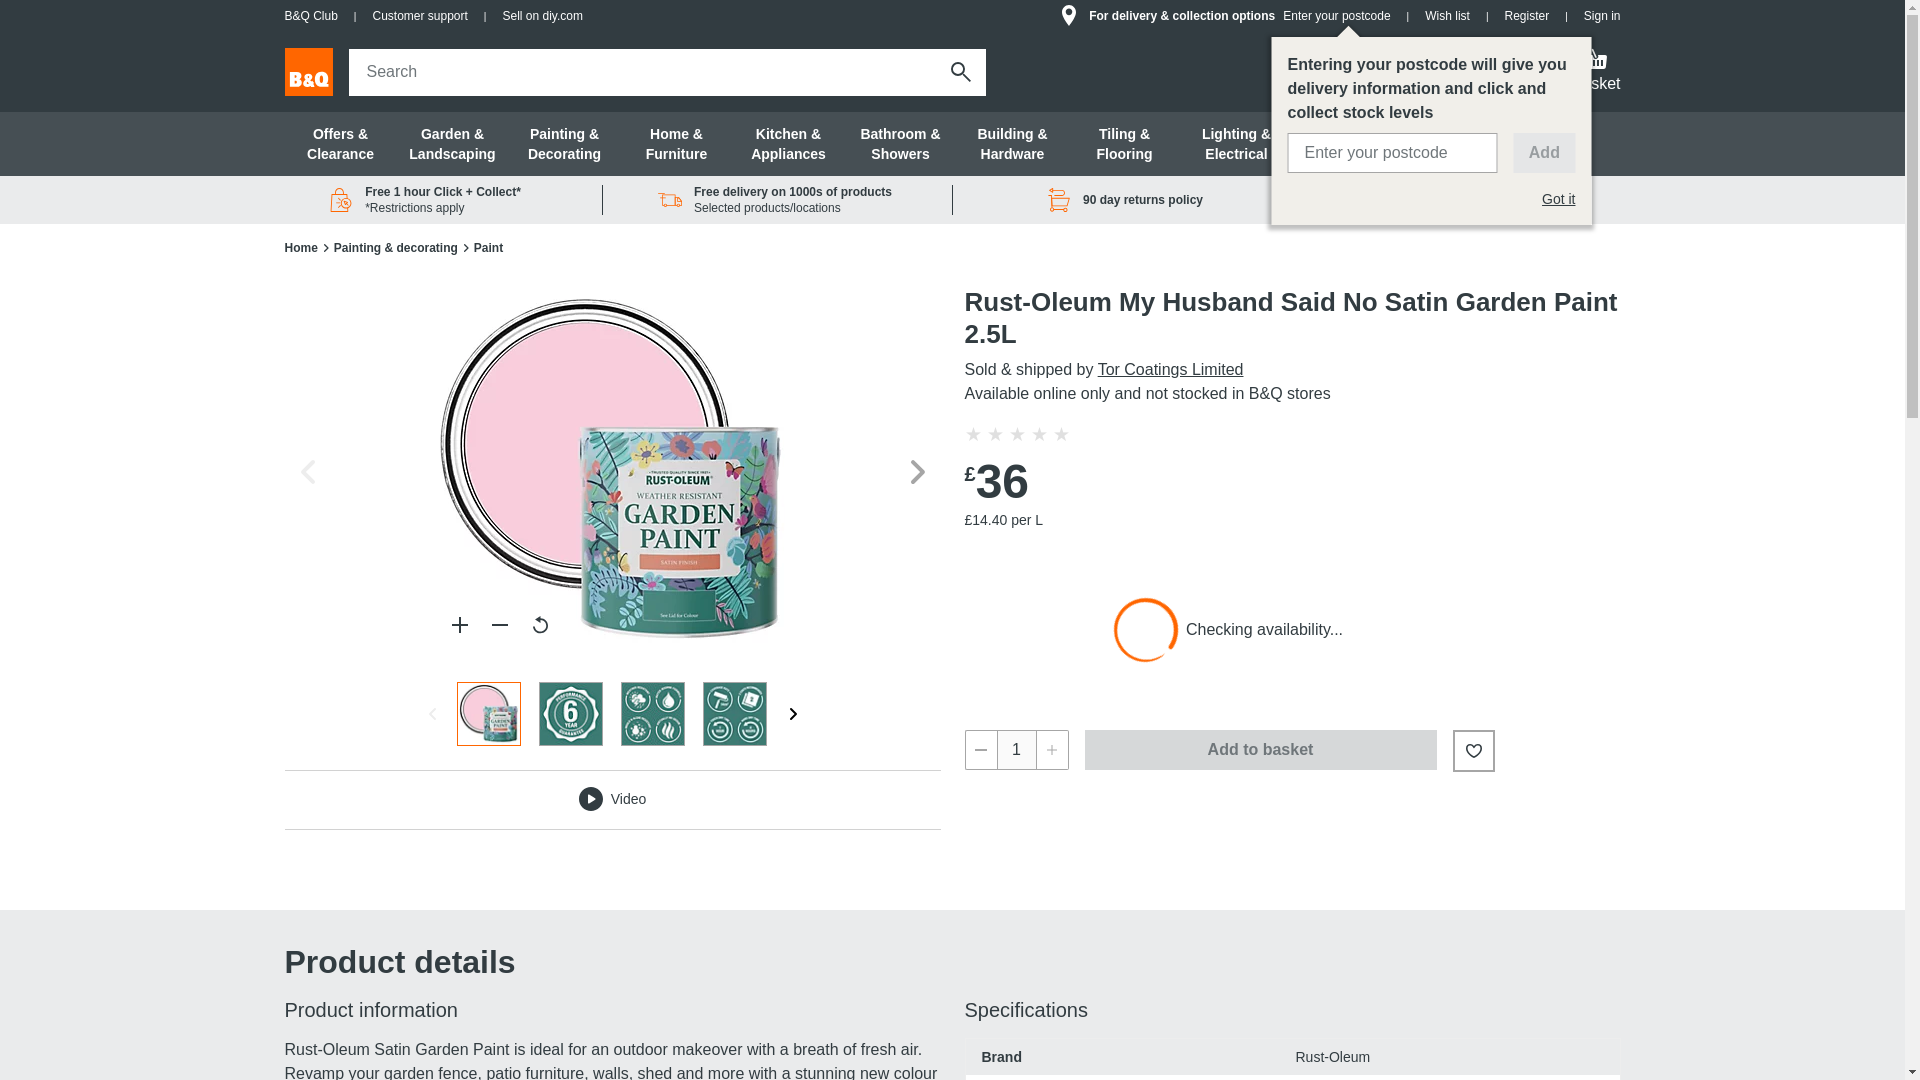 This screenshot has height=1080, width=1920. Describe the element at coordinates (419, 16) in the screenshot. I see `Customer support` at that location.